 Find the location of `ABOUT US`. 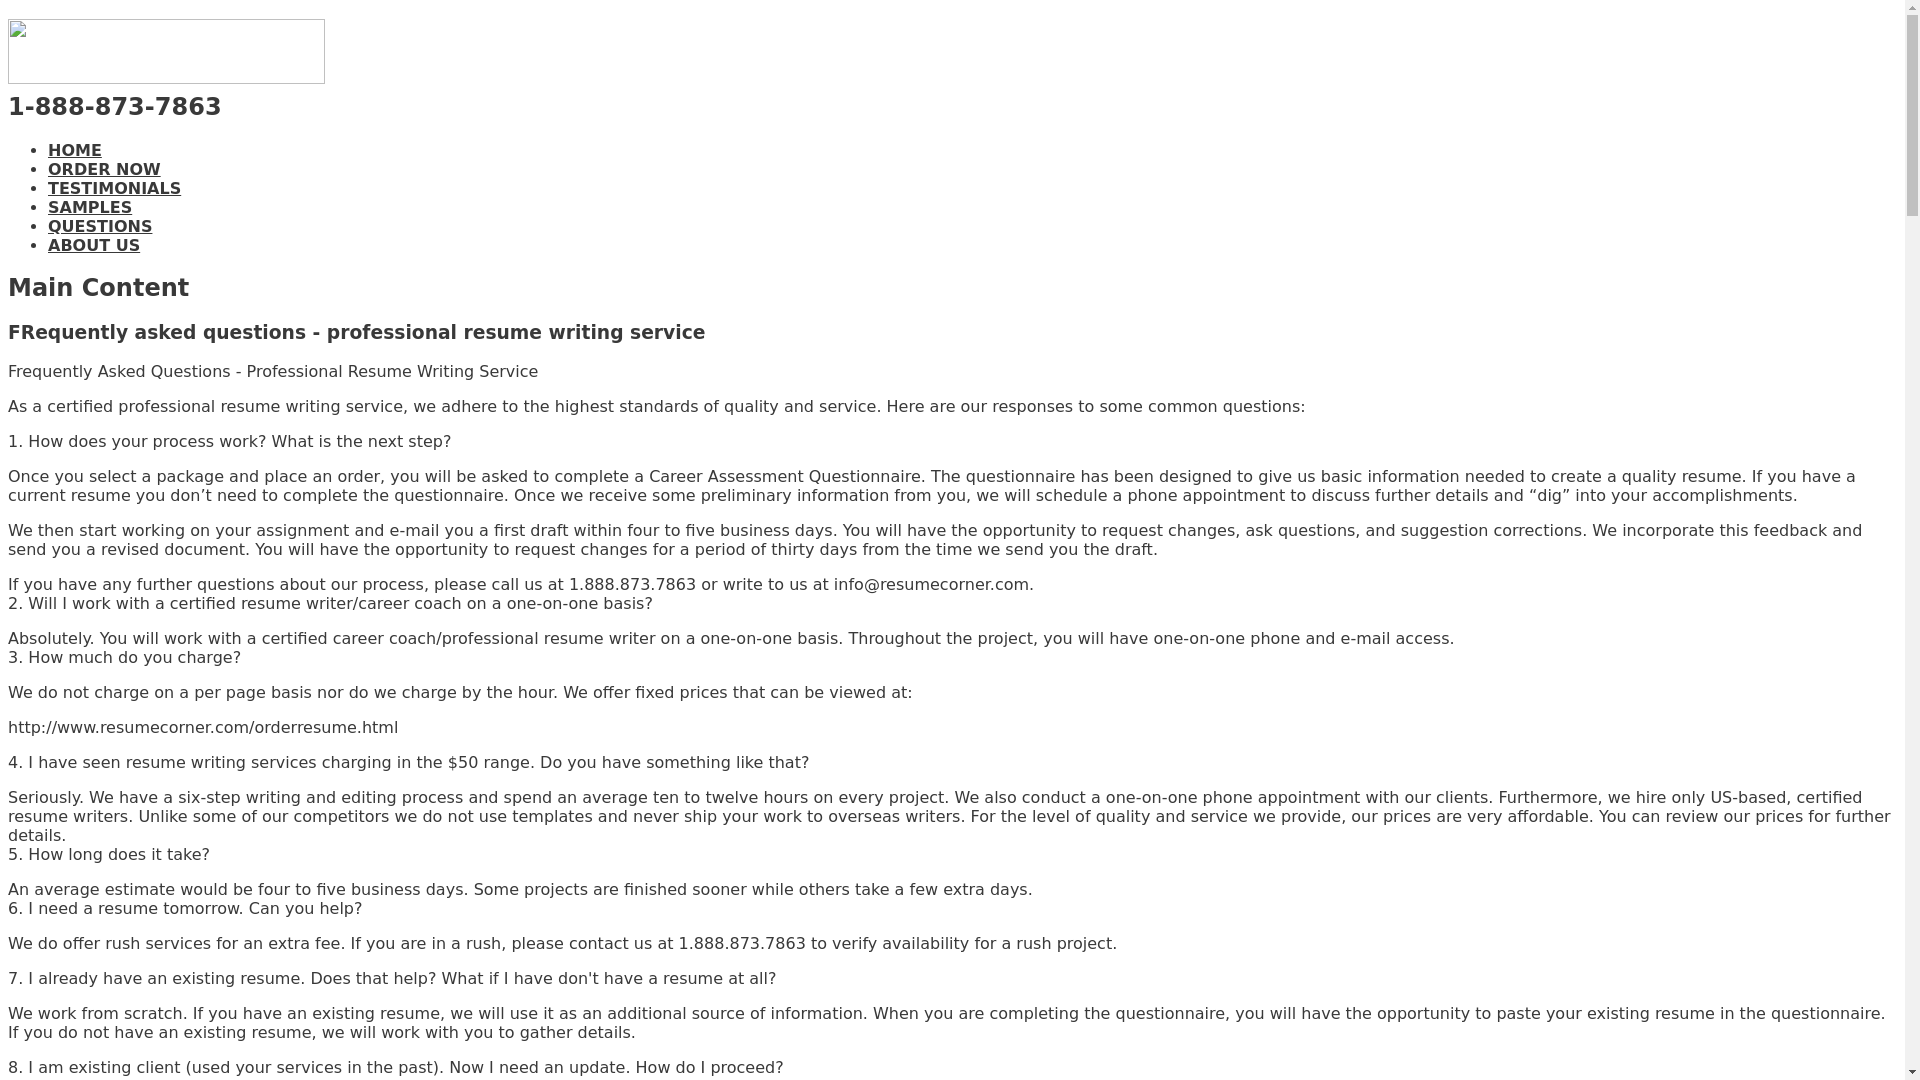

ABOUT US is located at coordinates (94, 245).